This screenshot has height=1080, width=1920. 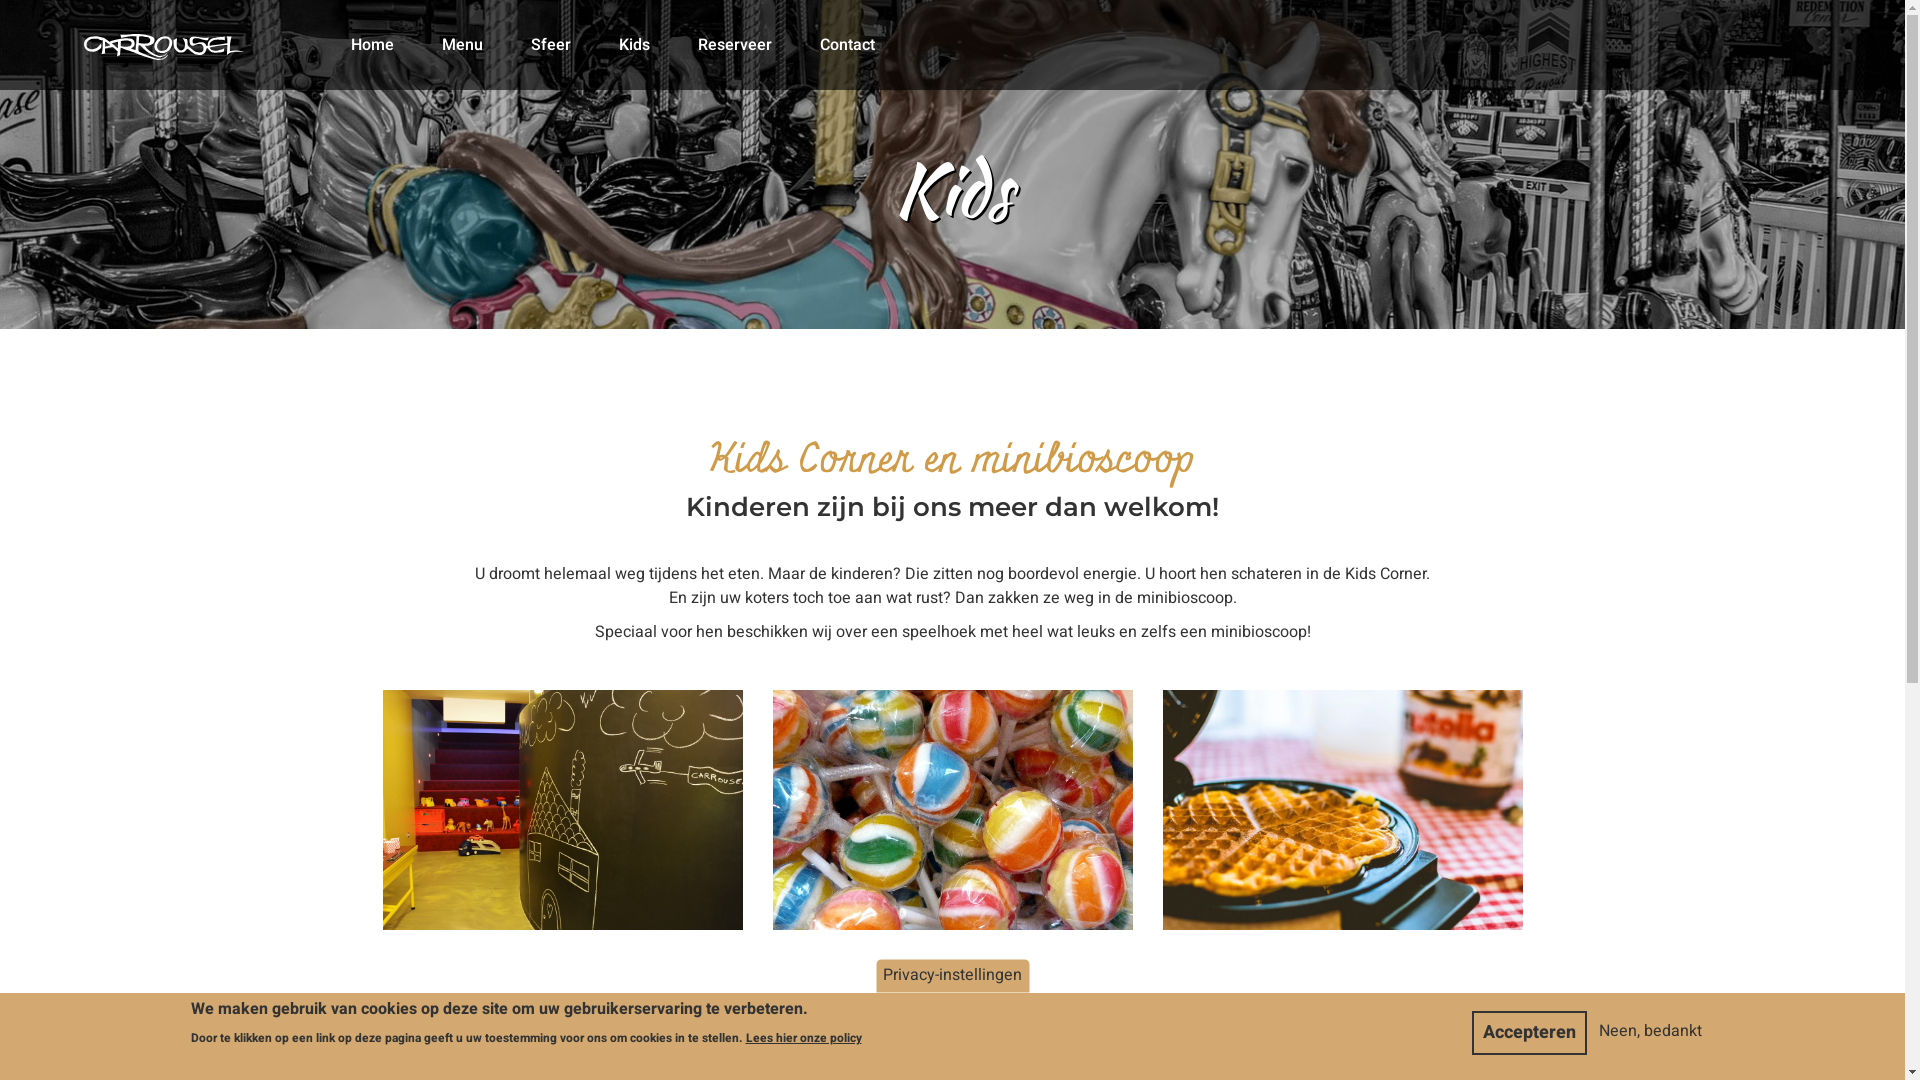 I want to click on Contact, so click(x=848, y=45).